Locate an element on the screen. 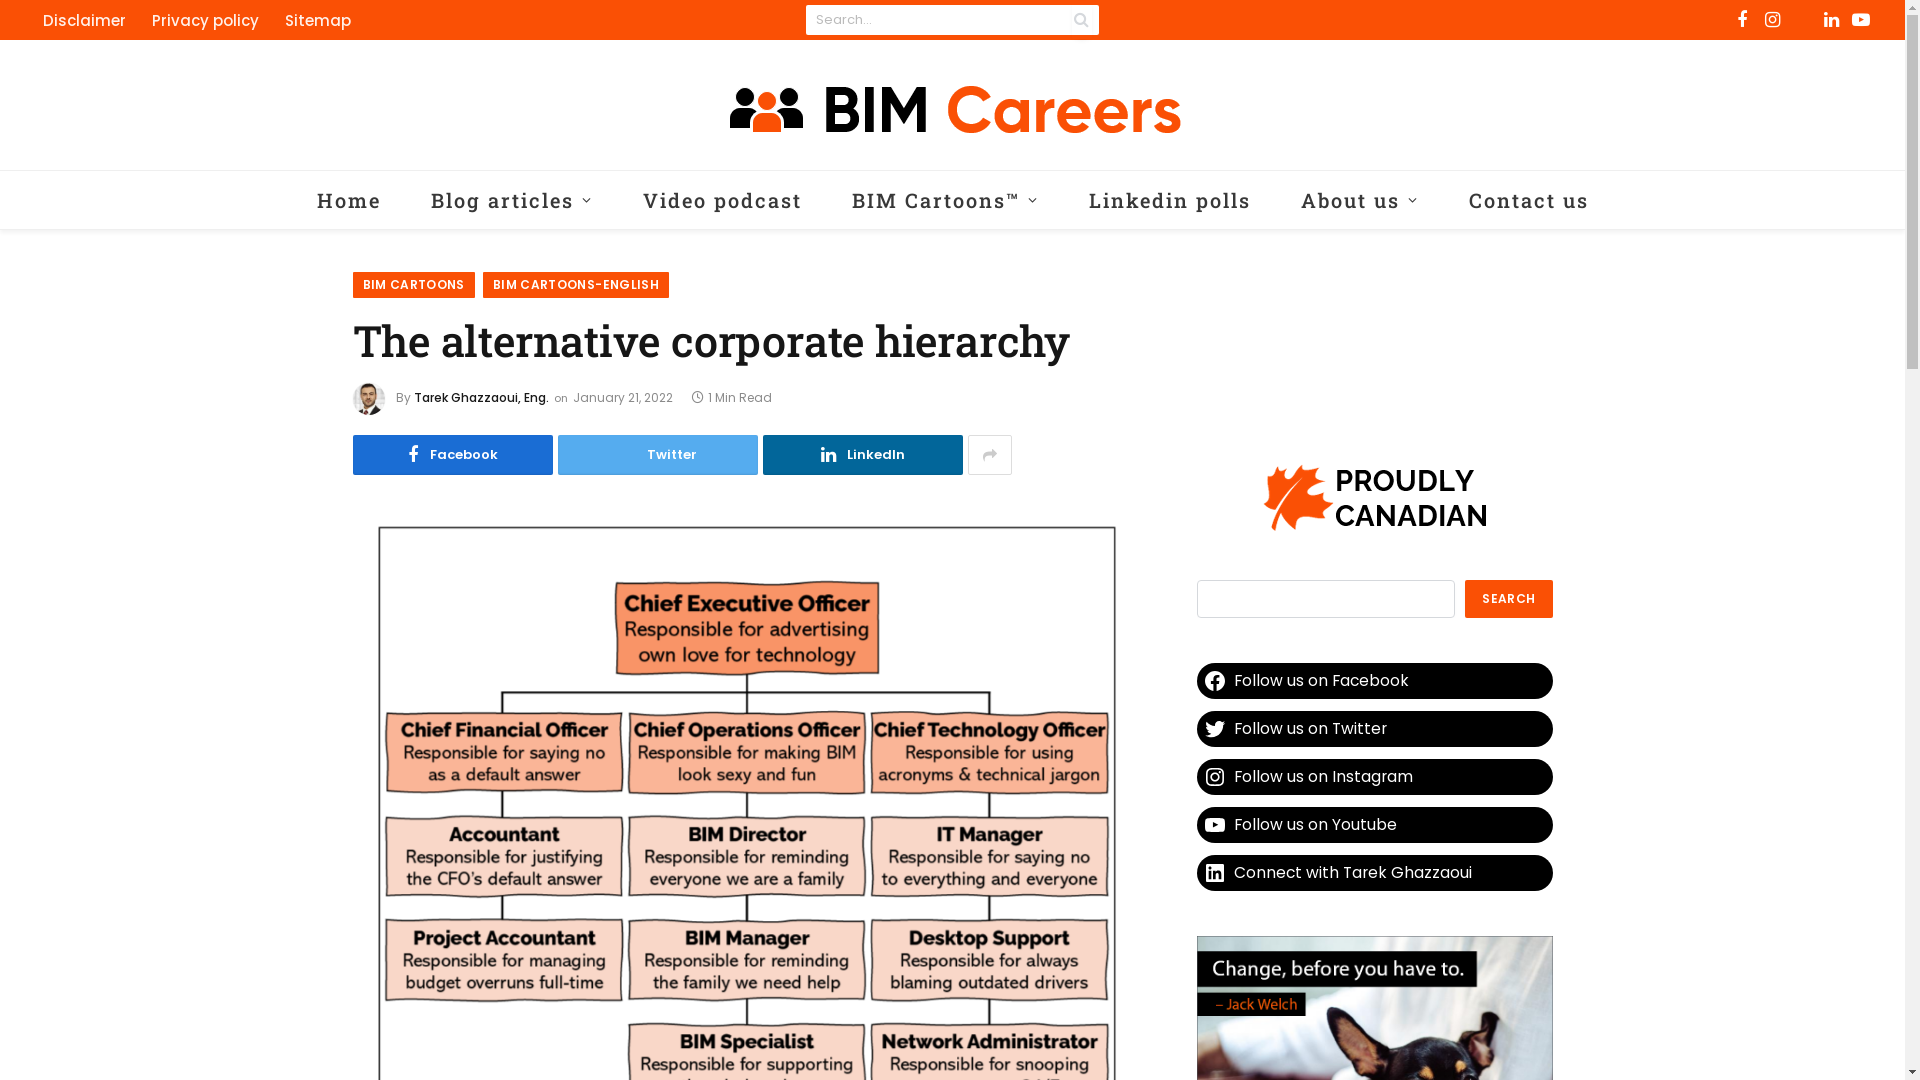 Image resolution: width=1920 pixels, height=1080 pixels. YouTube is located at coordinates (1861, 20).